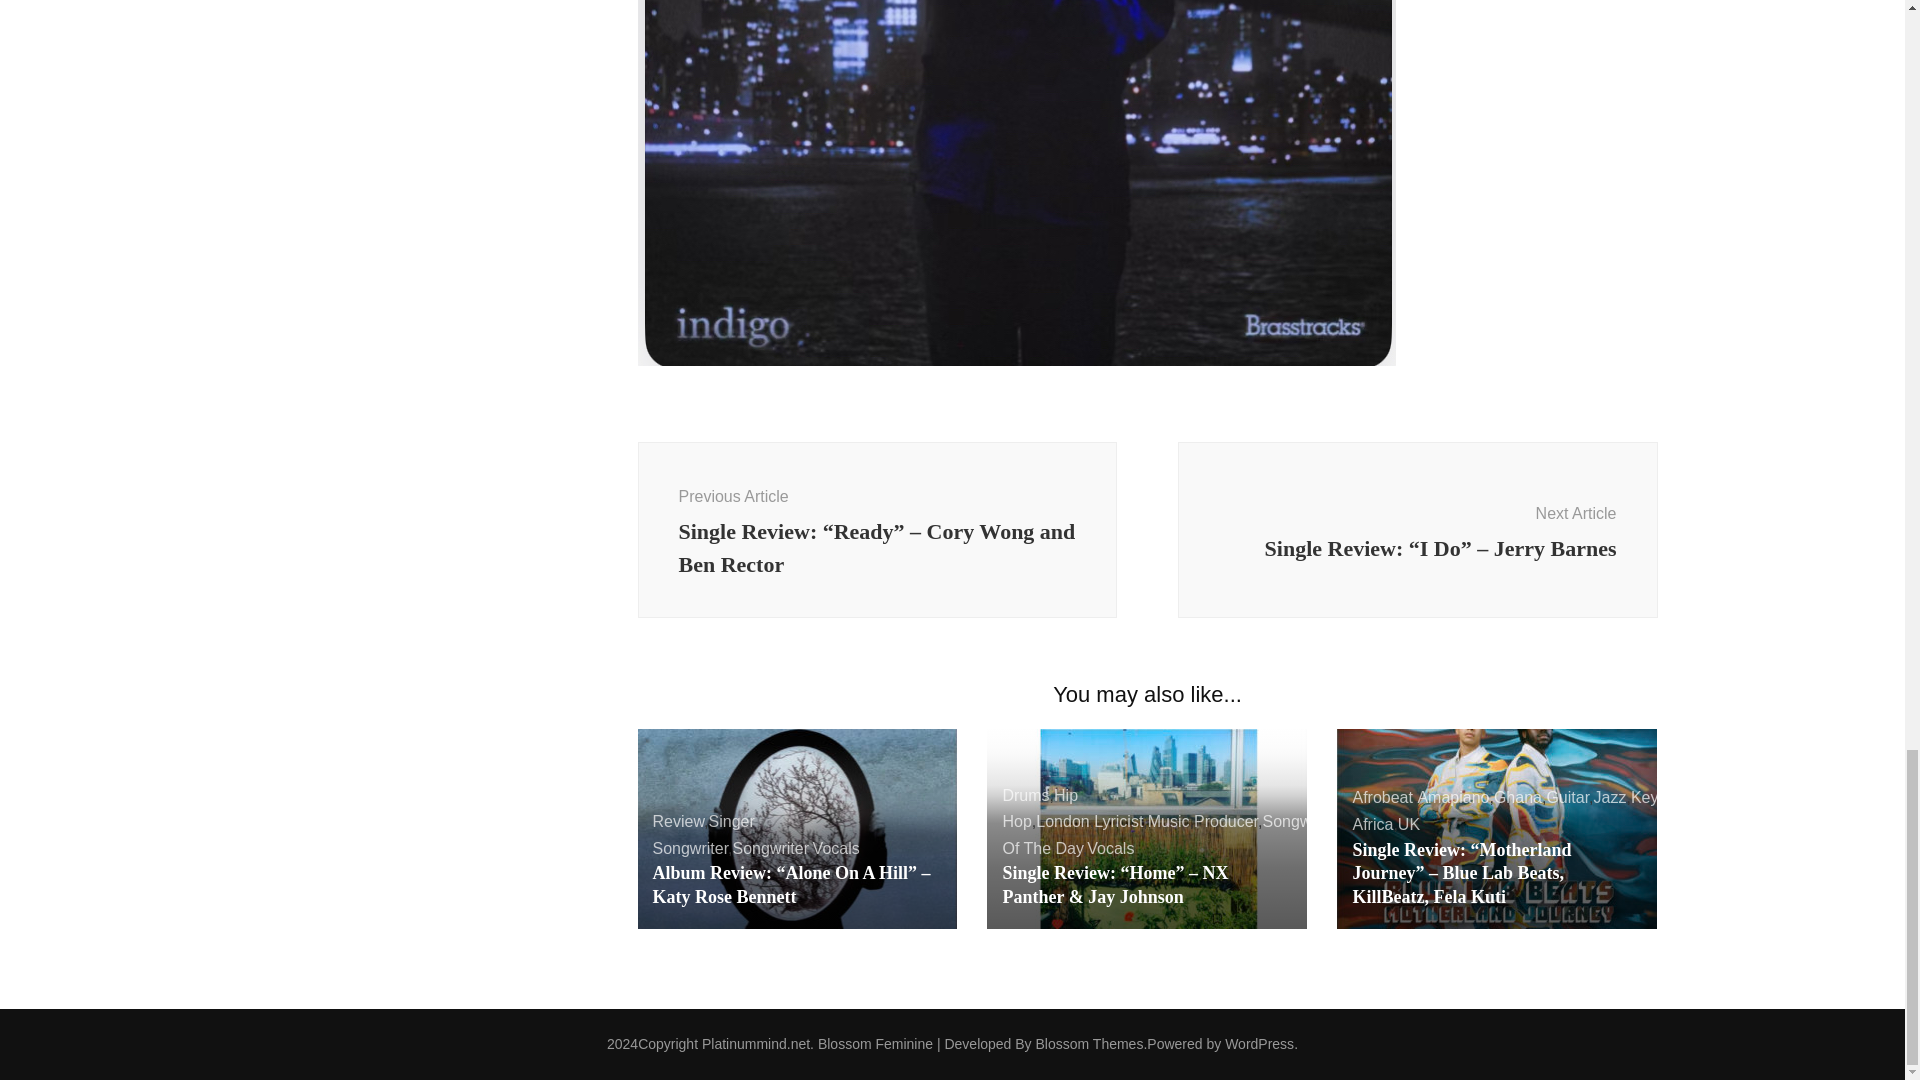 The width and height of the screenshot is (1920, 1080). Describe the element at coordinates (836, 848) in the screenshot. I see `Vocals` at that location.